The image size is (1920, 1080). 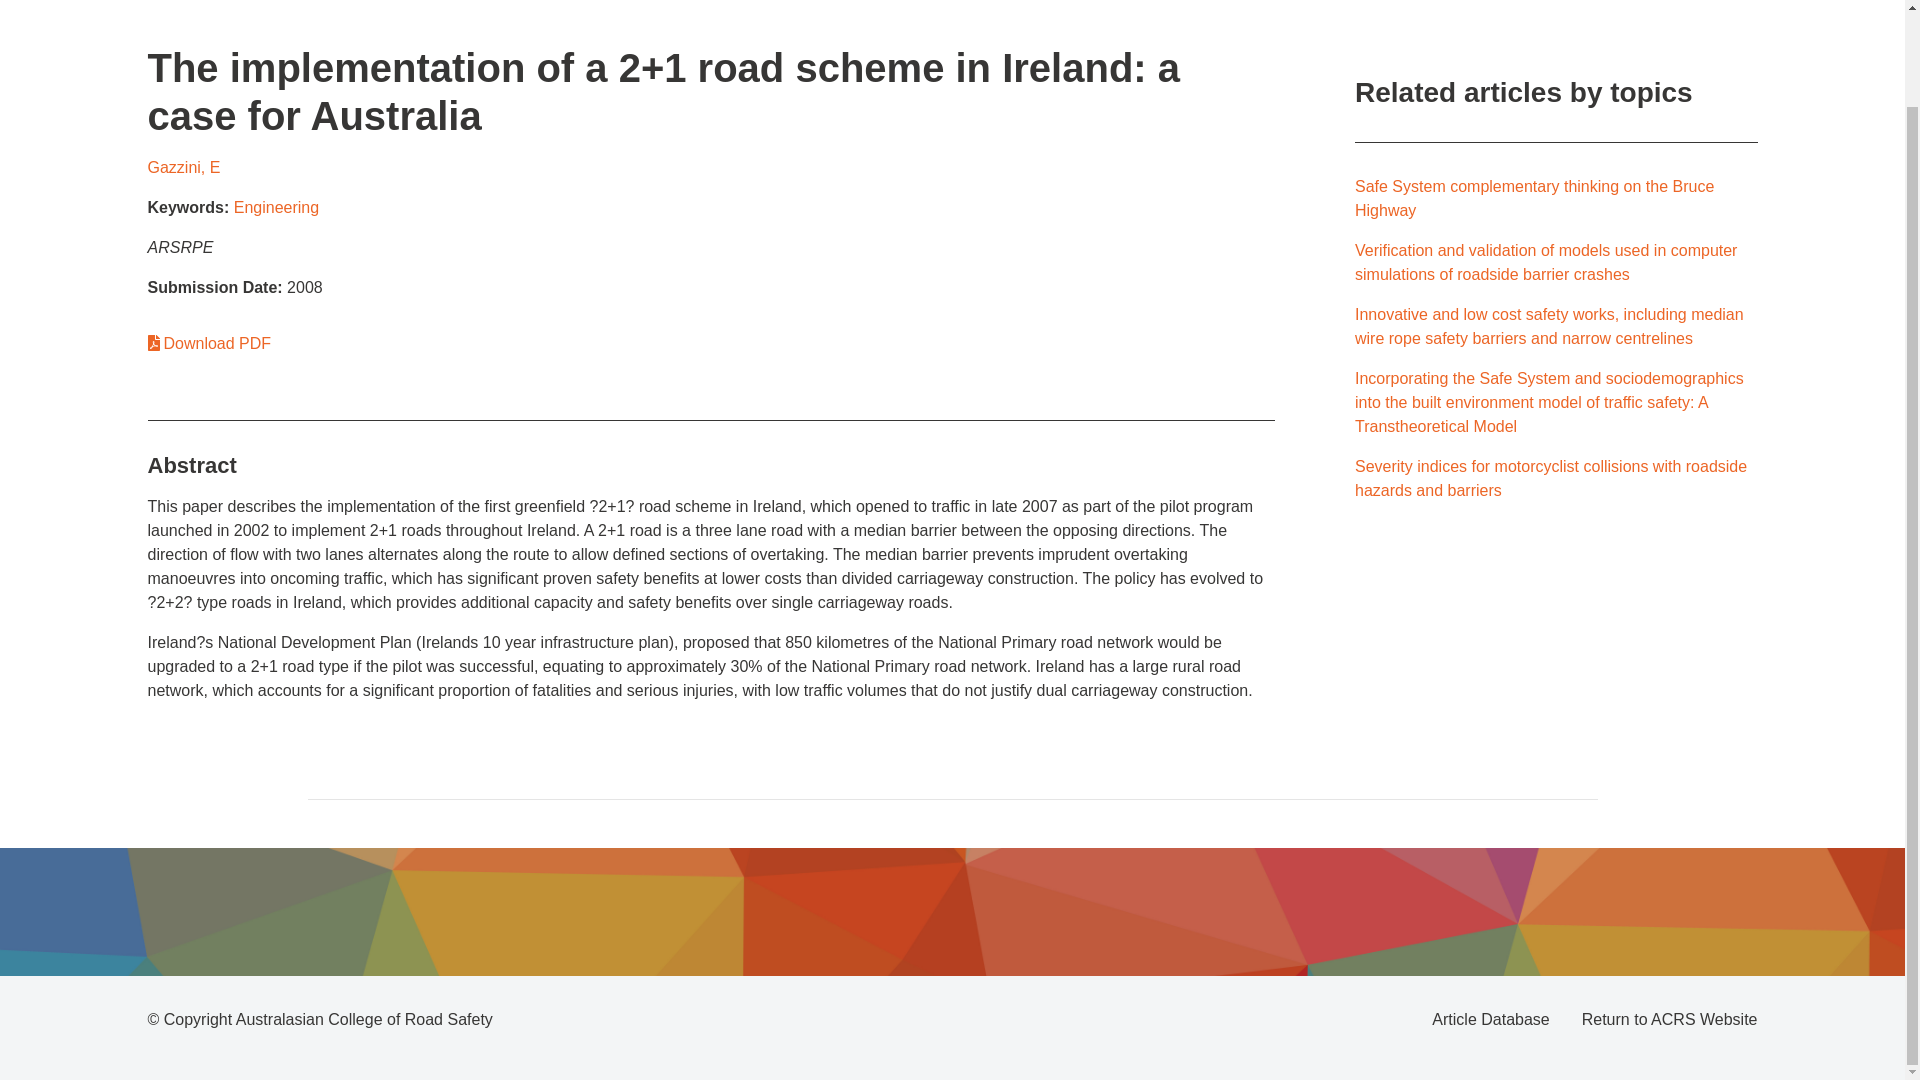 What do you see at coordinates (184, 167) in the screenshot?
I see `Gazzini, E` at bounding box center [184, 167].